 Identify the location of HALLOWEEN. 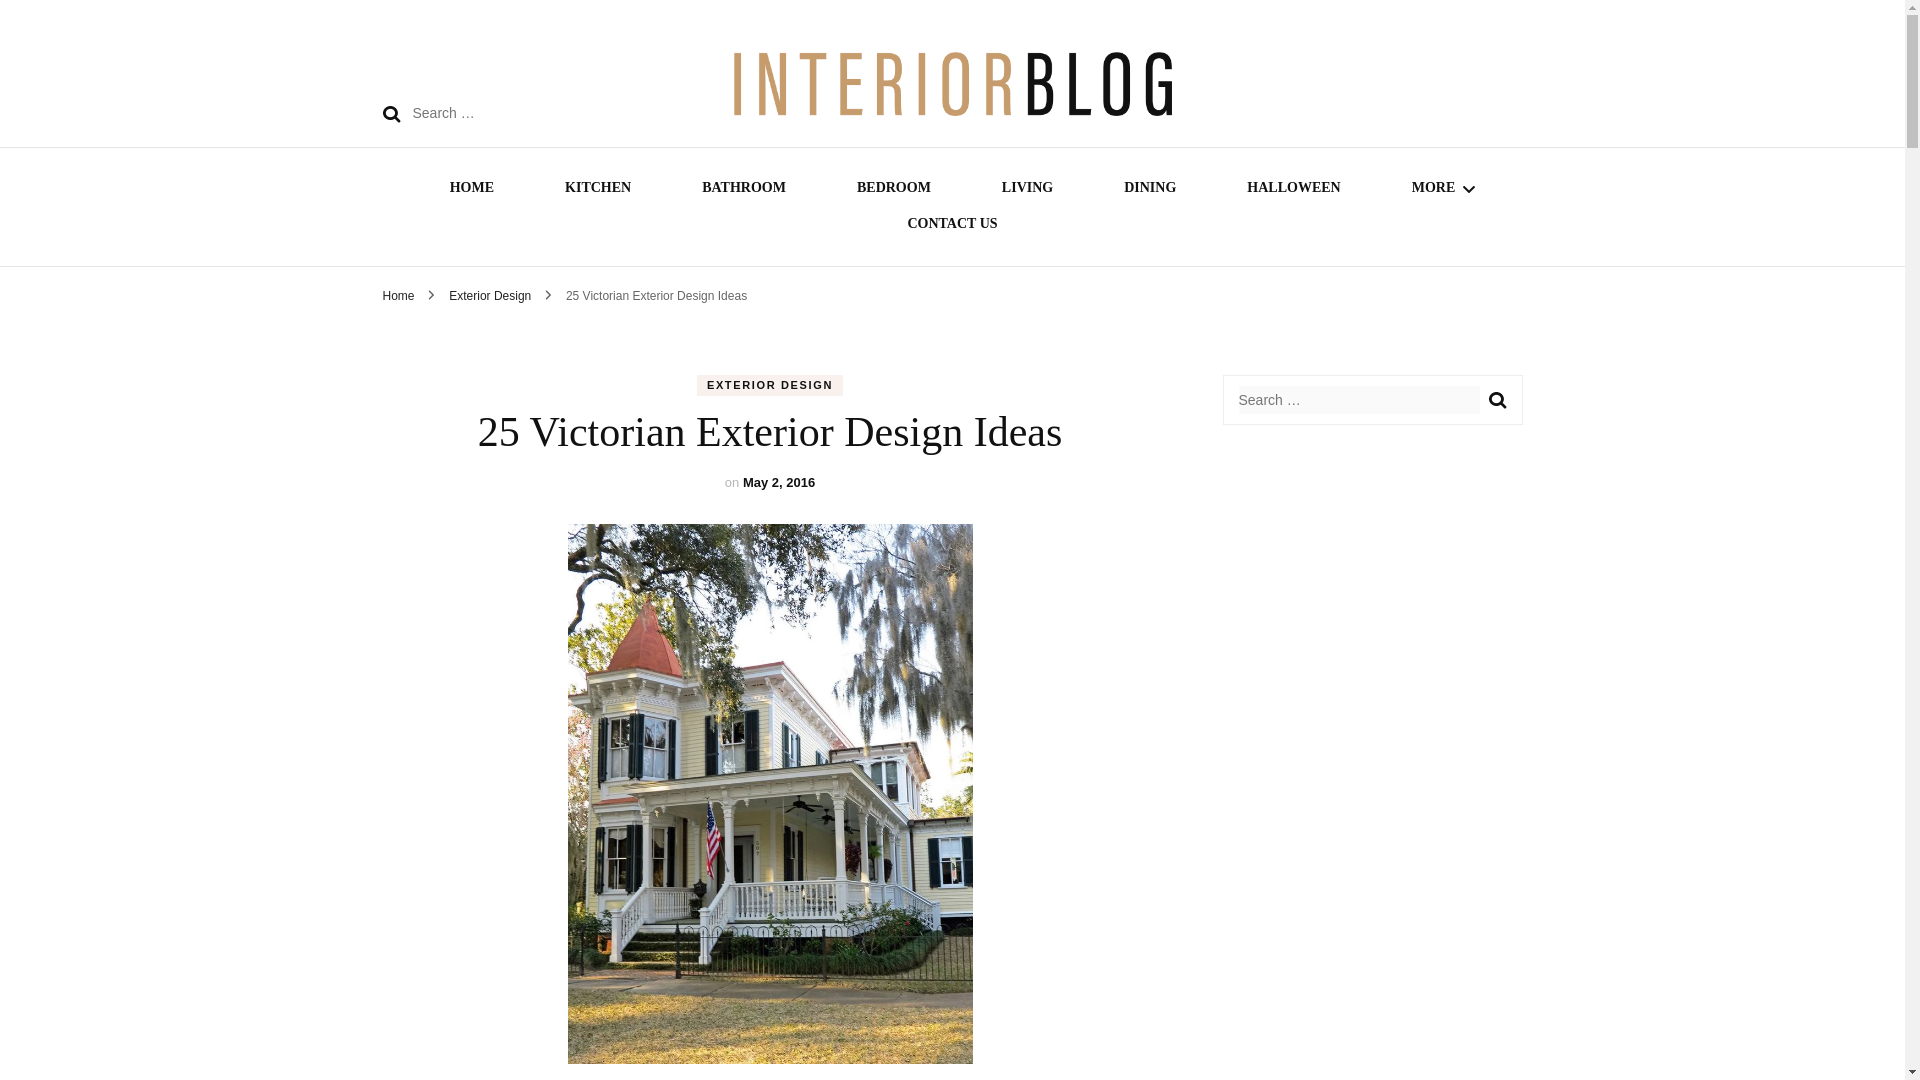
(1293, 190).